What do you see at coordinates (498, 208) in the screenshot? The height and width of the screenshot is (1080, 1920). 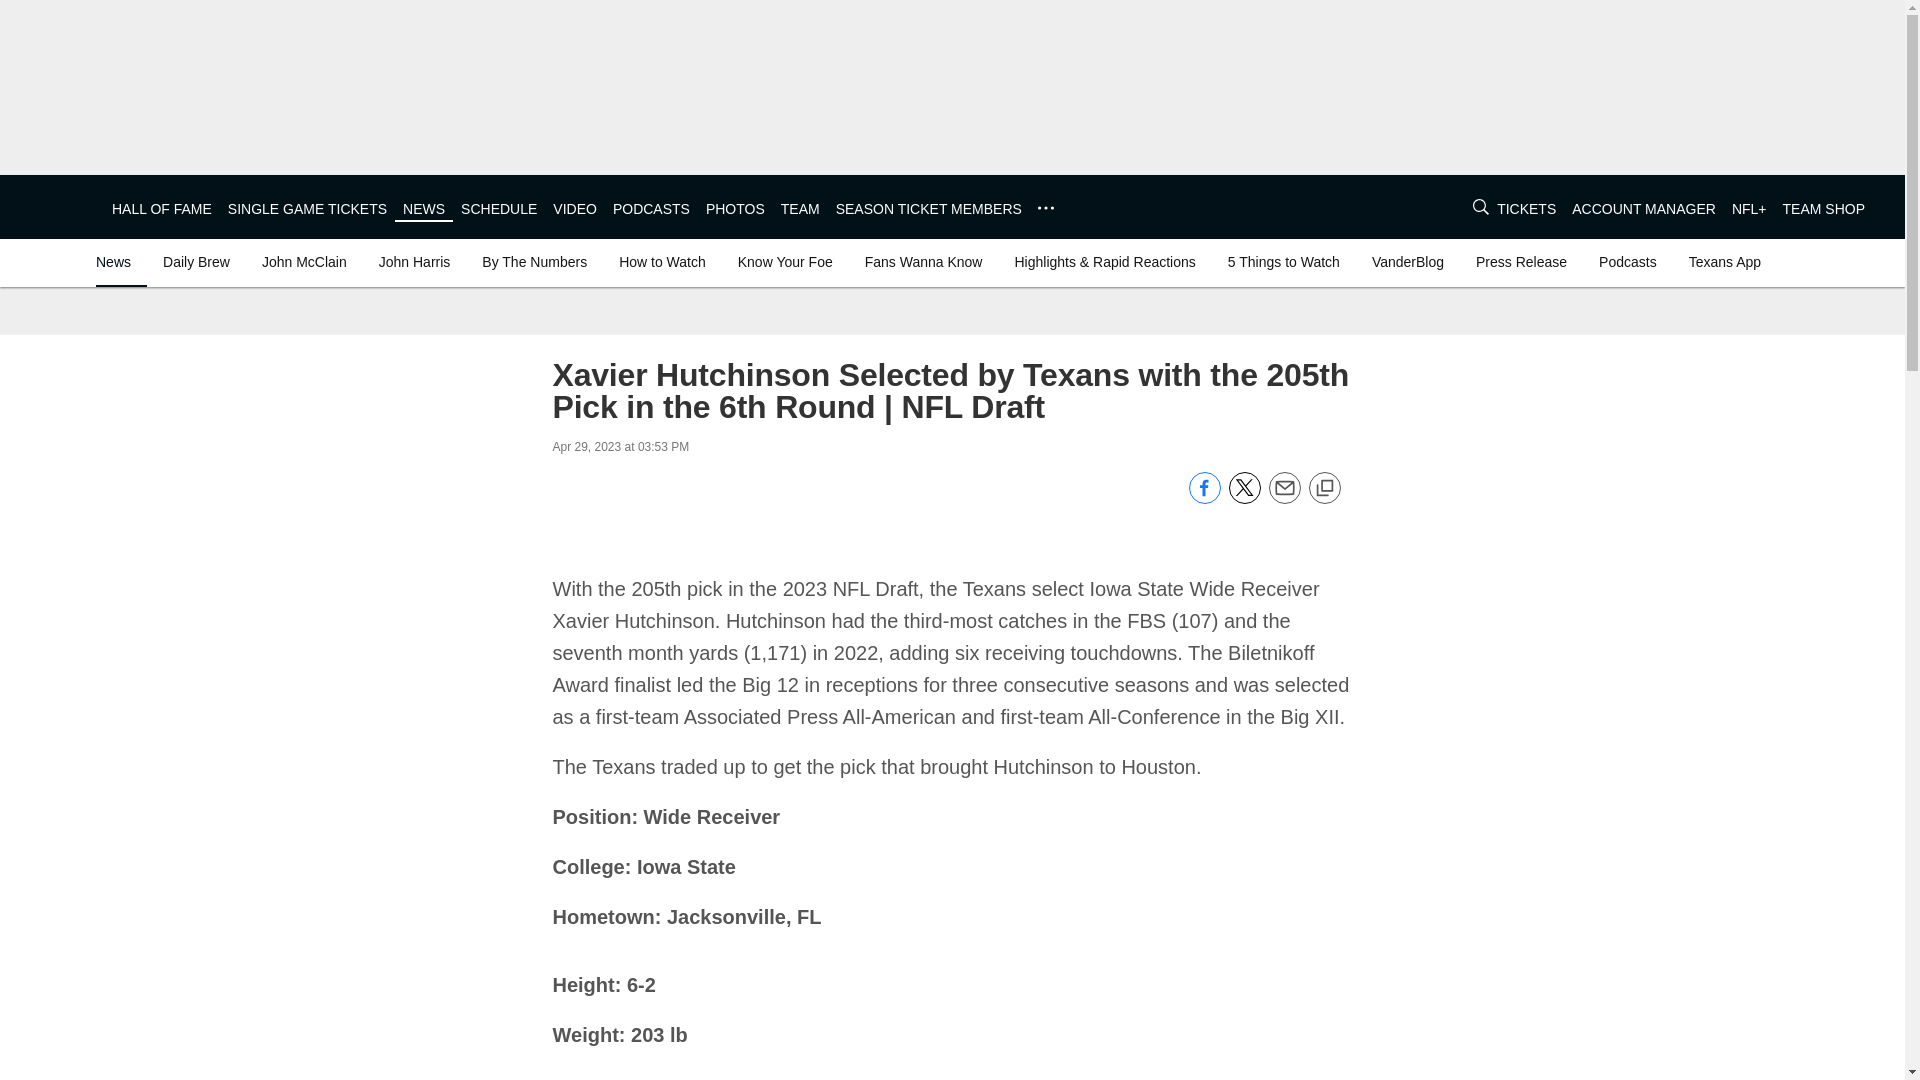 I see `SCHEDULE` at bounding box center [498, 208].